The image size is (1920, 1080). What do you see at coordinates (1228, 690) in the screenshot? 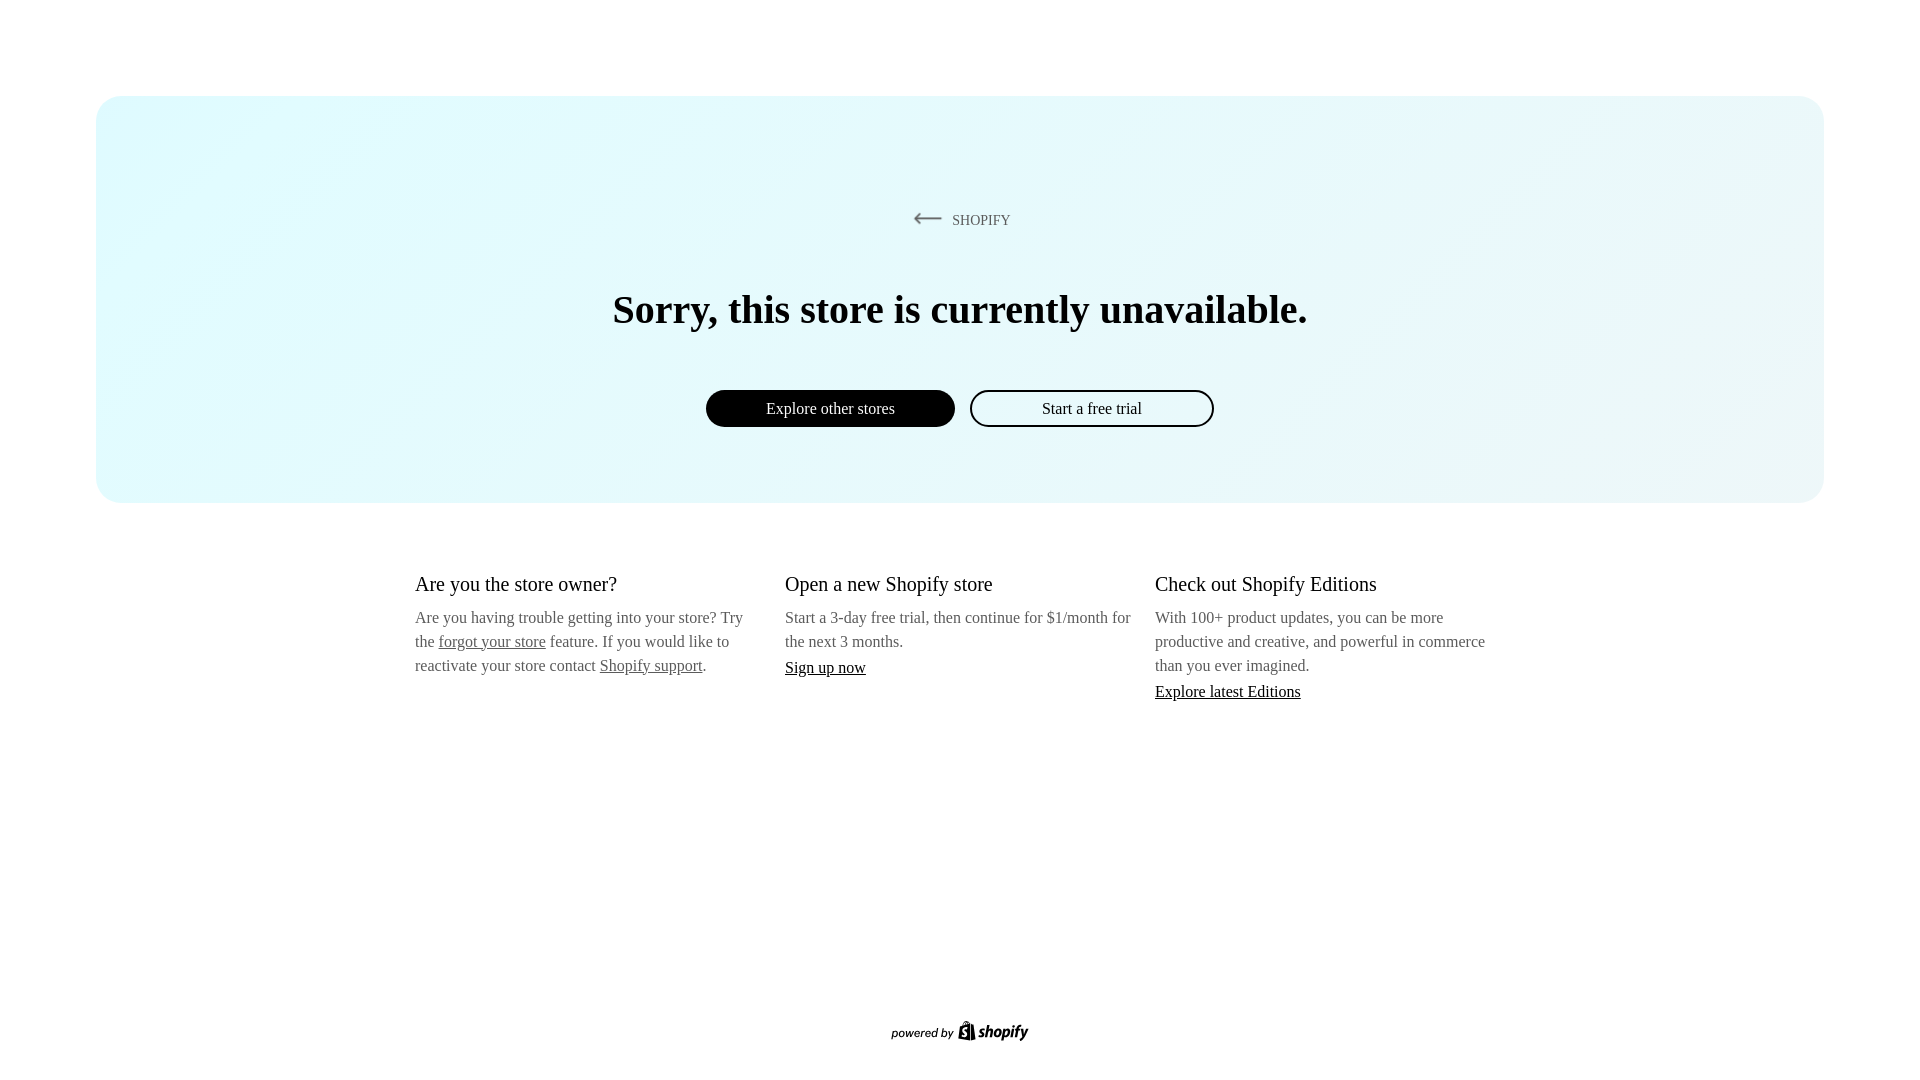
I see `Explore latest Editions` at bounding box center [1228, 690].